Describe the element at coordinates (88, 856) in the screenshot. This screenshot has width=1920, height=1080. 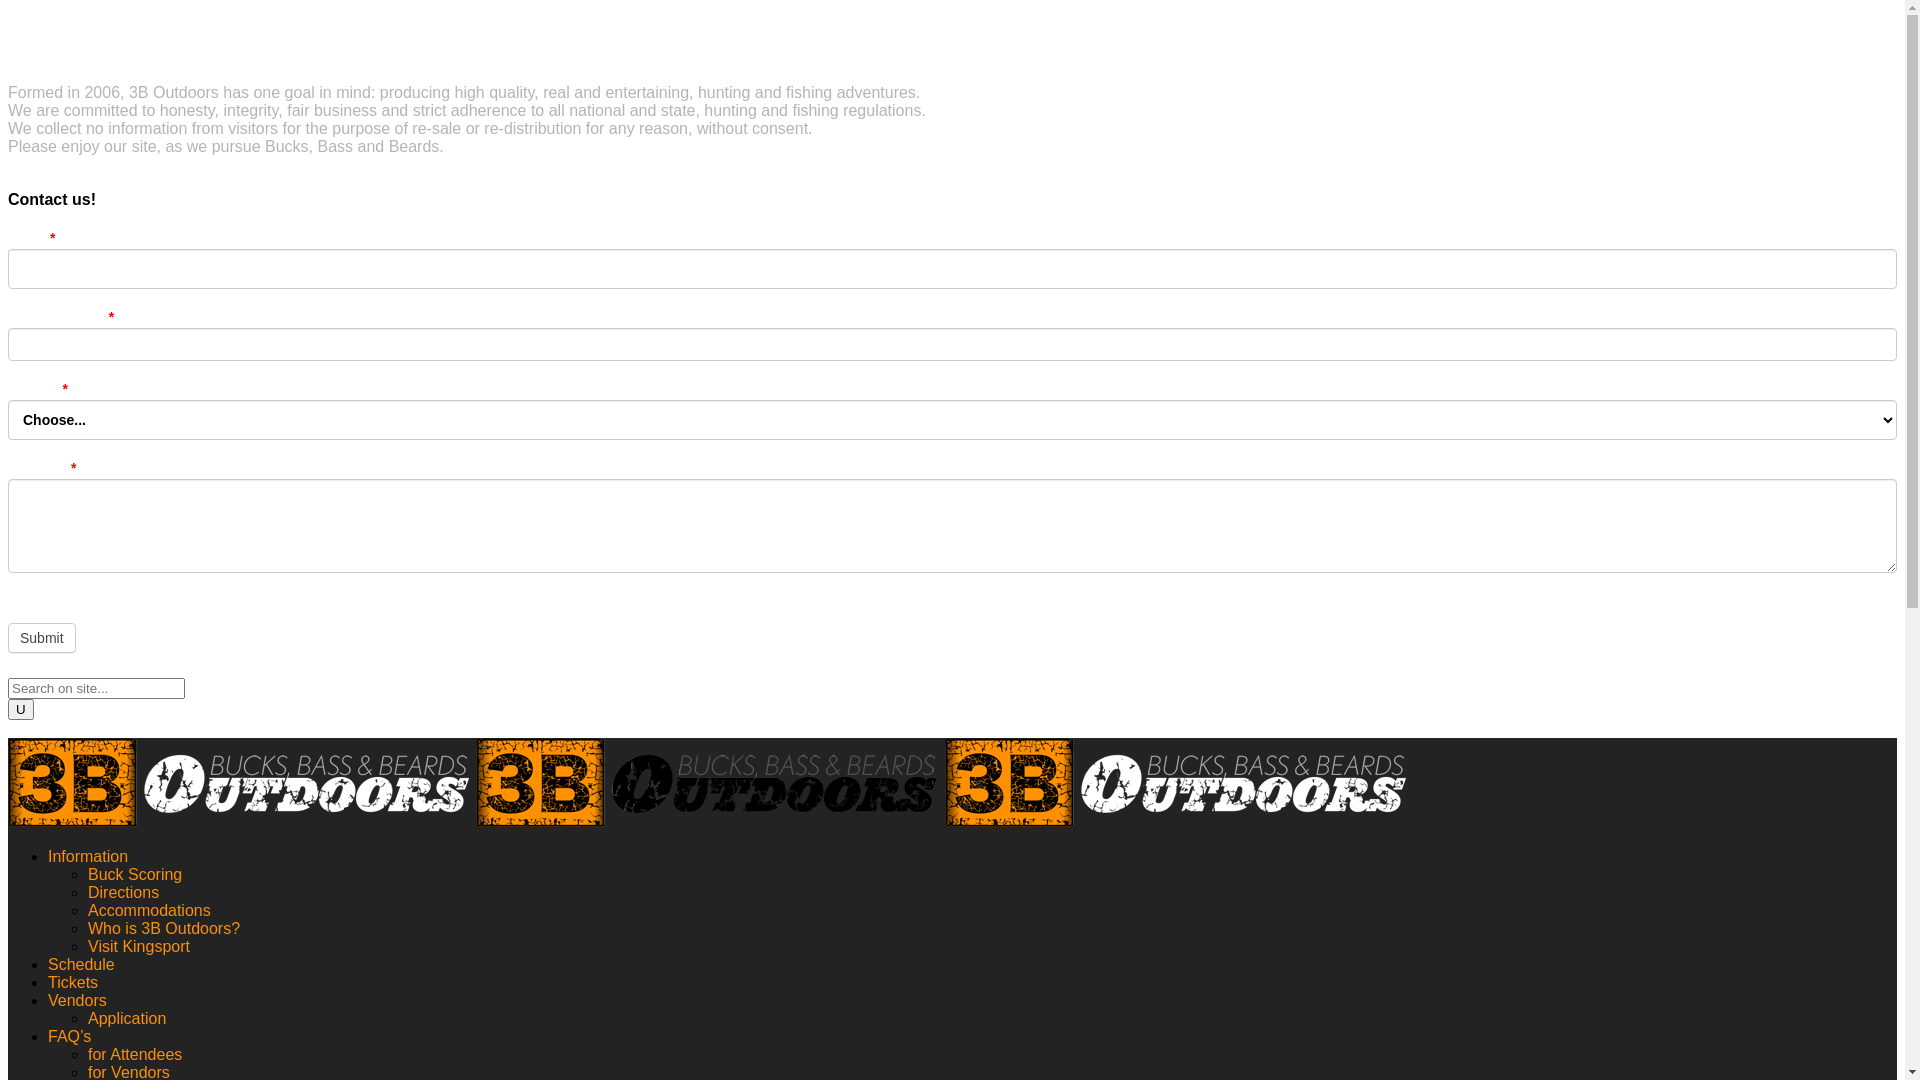
I see `Information` at that location.